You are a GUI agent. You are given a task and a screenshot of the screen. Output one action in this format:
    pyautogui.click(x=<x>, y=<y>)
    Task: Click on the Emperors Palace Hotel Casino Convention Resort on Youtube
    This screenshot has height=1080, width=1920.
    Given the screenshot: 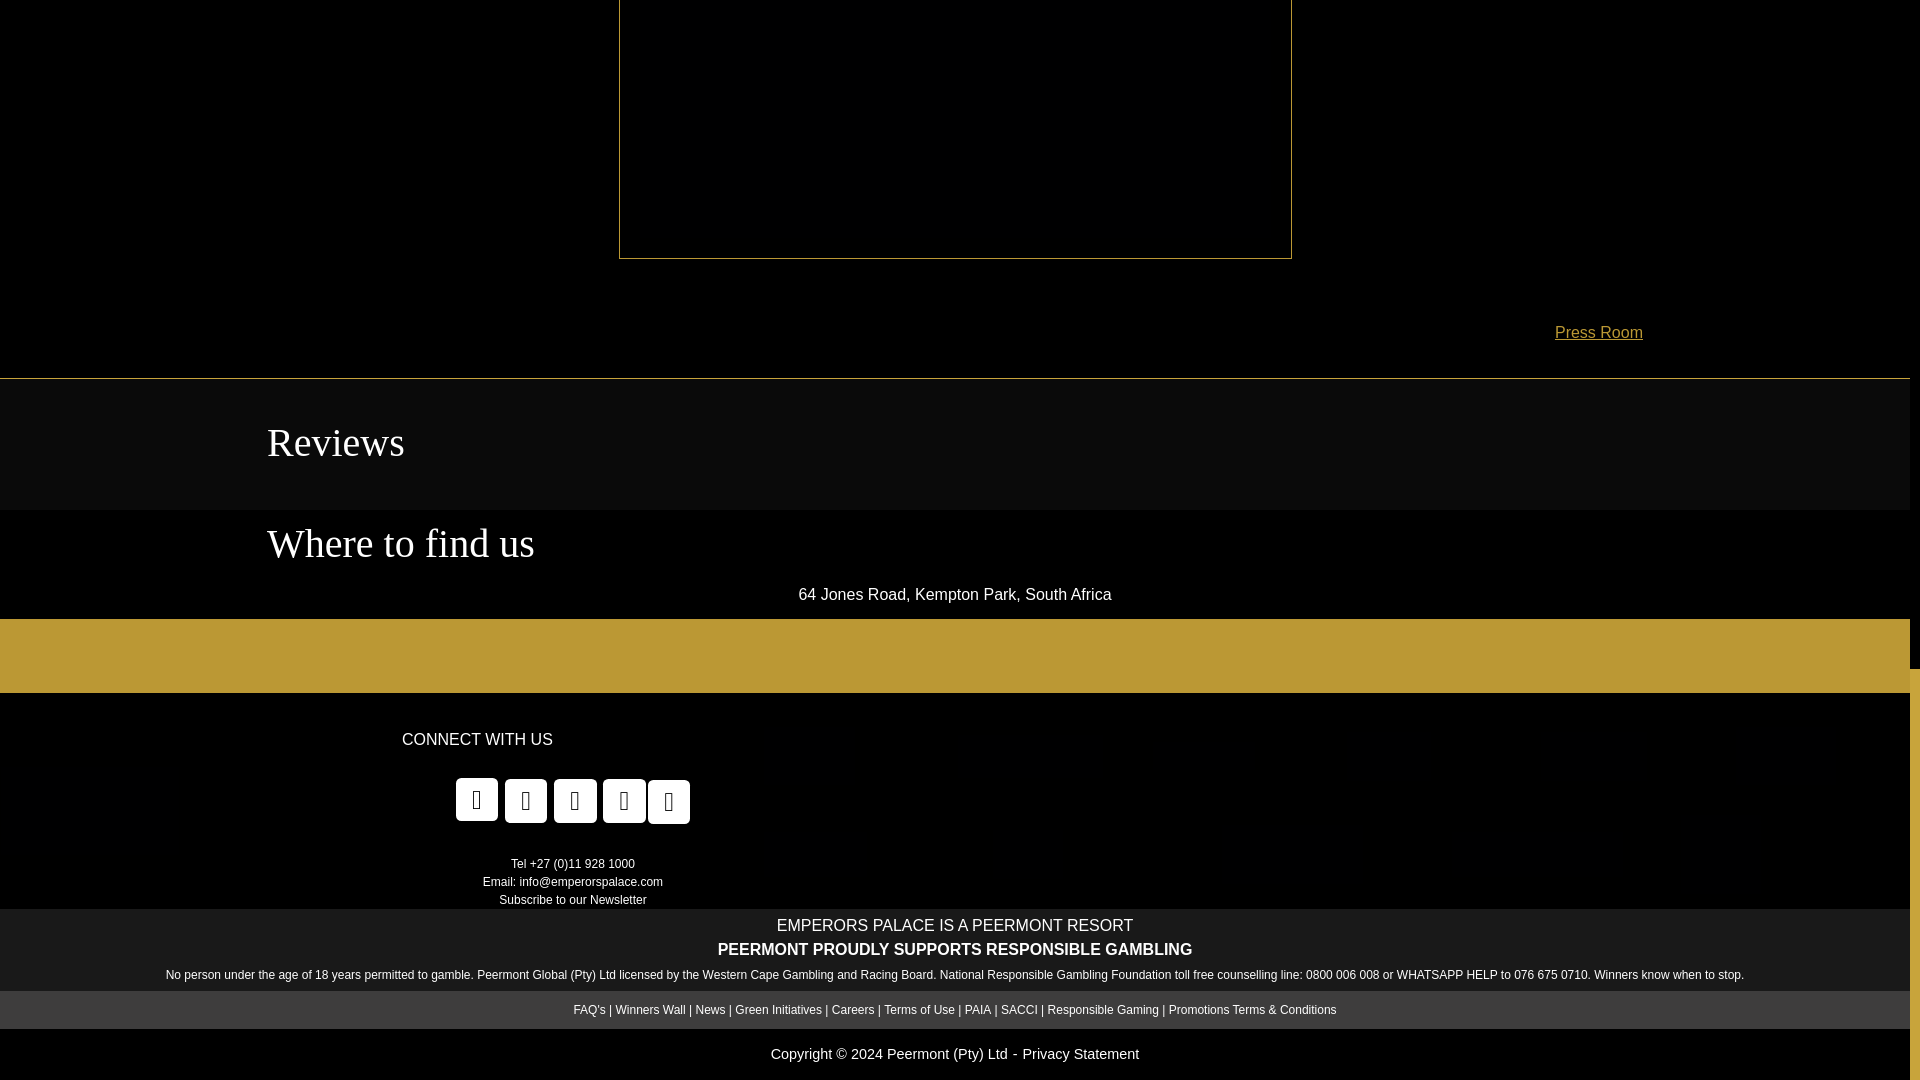 What is the action you would take?
    pyautogui.click(x=624, y=800)
    